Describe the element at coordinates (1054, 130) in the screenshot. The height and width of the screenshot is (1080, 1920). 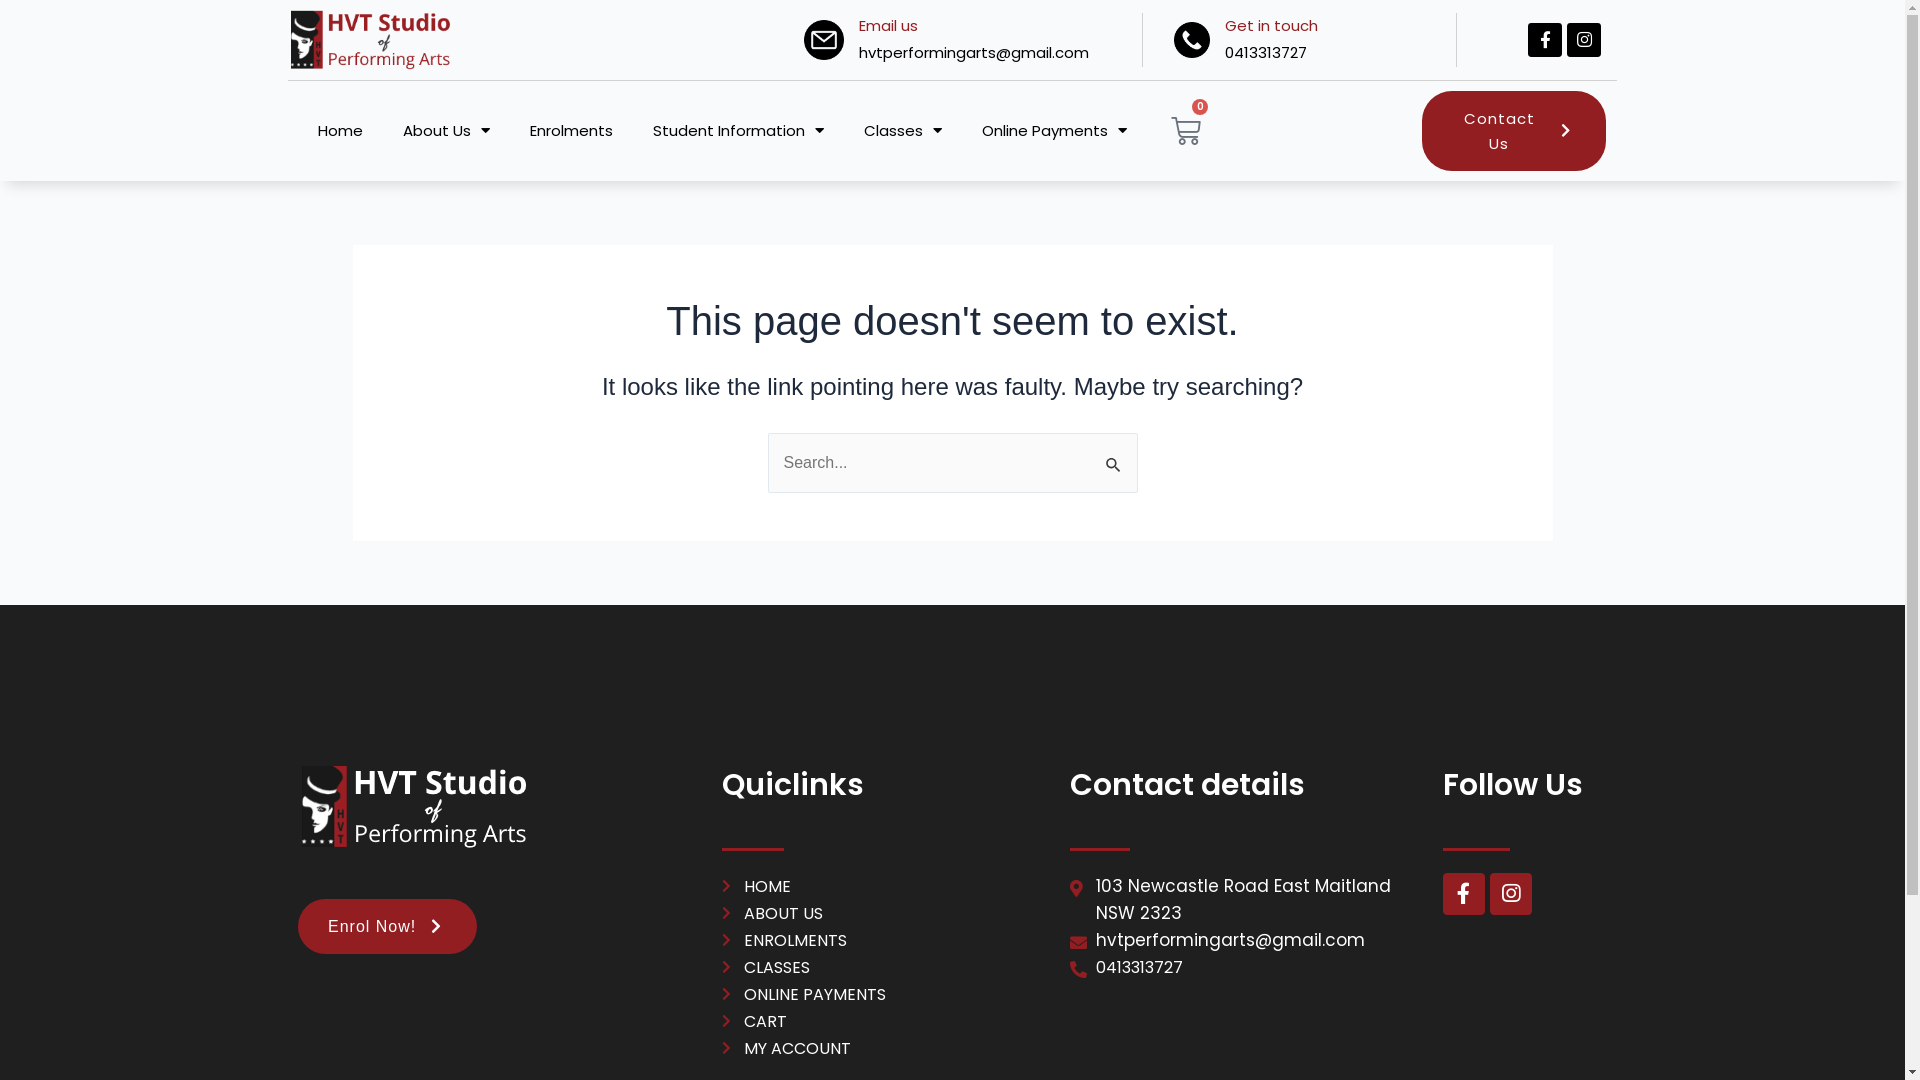
I see `Online Payments` at that location.